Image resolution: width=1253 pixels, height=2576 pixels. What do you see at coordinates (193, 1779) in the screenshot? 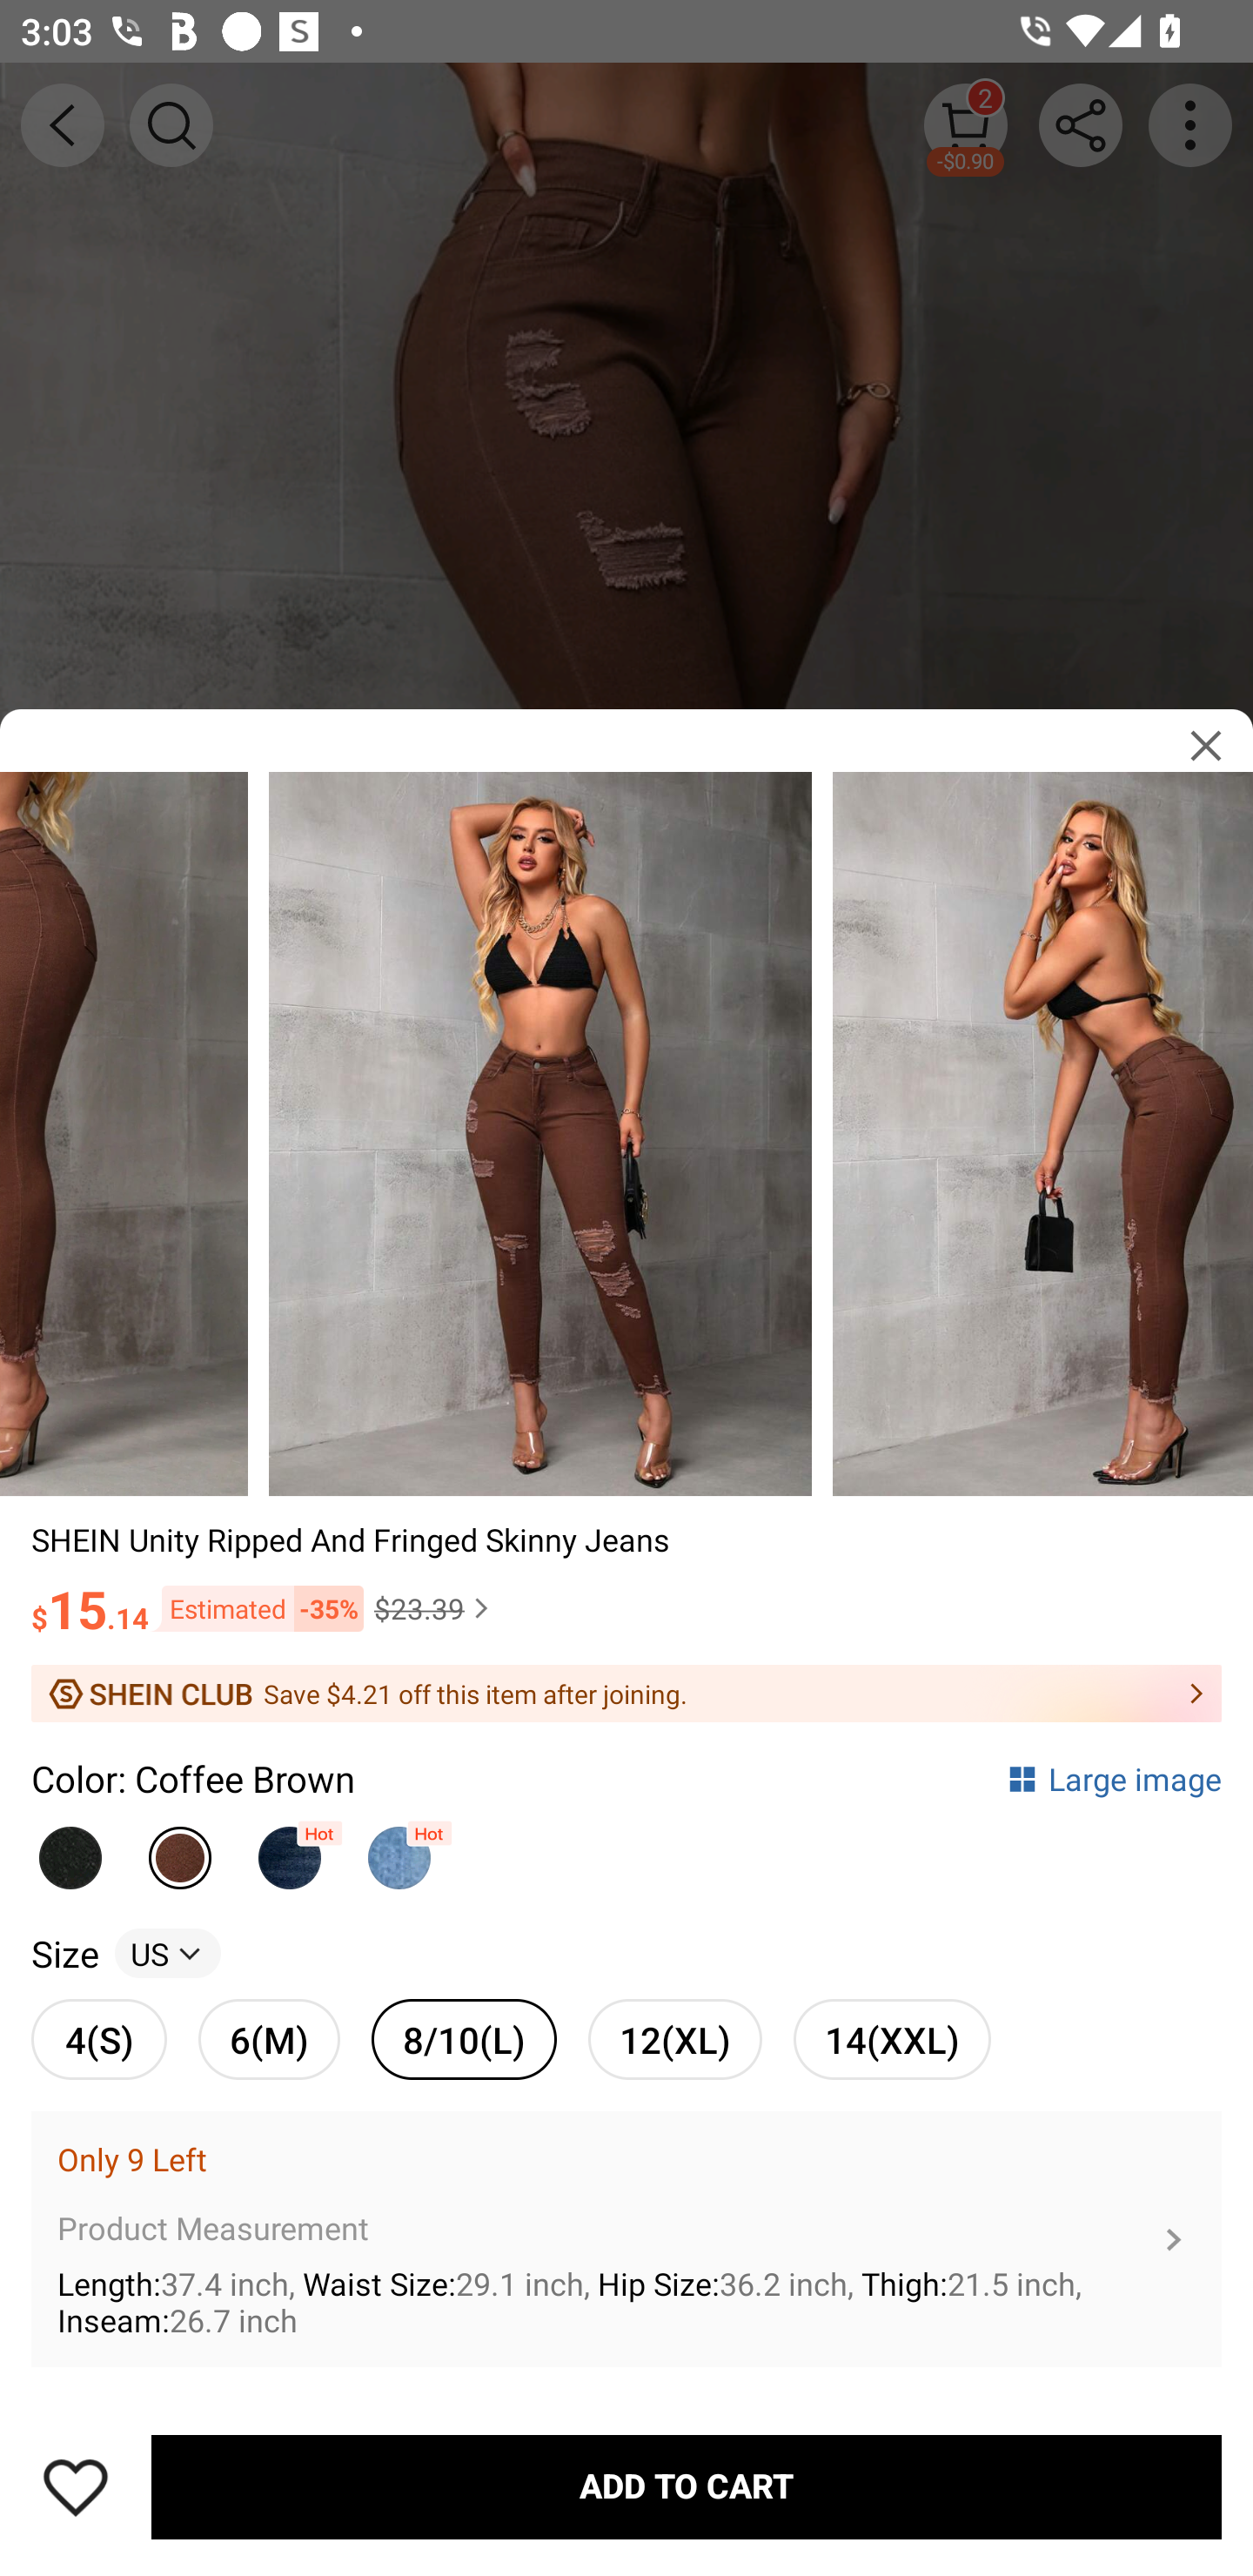
I see `Color: Coffee Brown` at bounding box center [193, 1779].